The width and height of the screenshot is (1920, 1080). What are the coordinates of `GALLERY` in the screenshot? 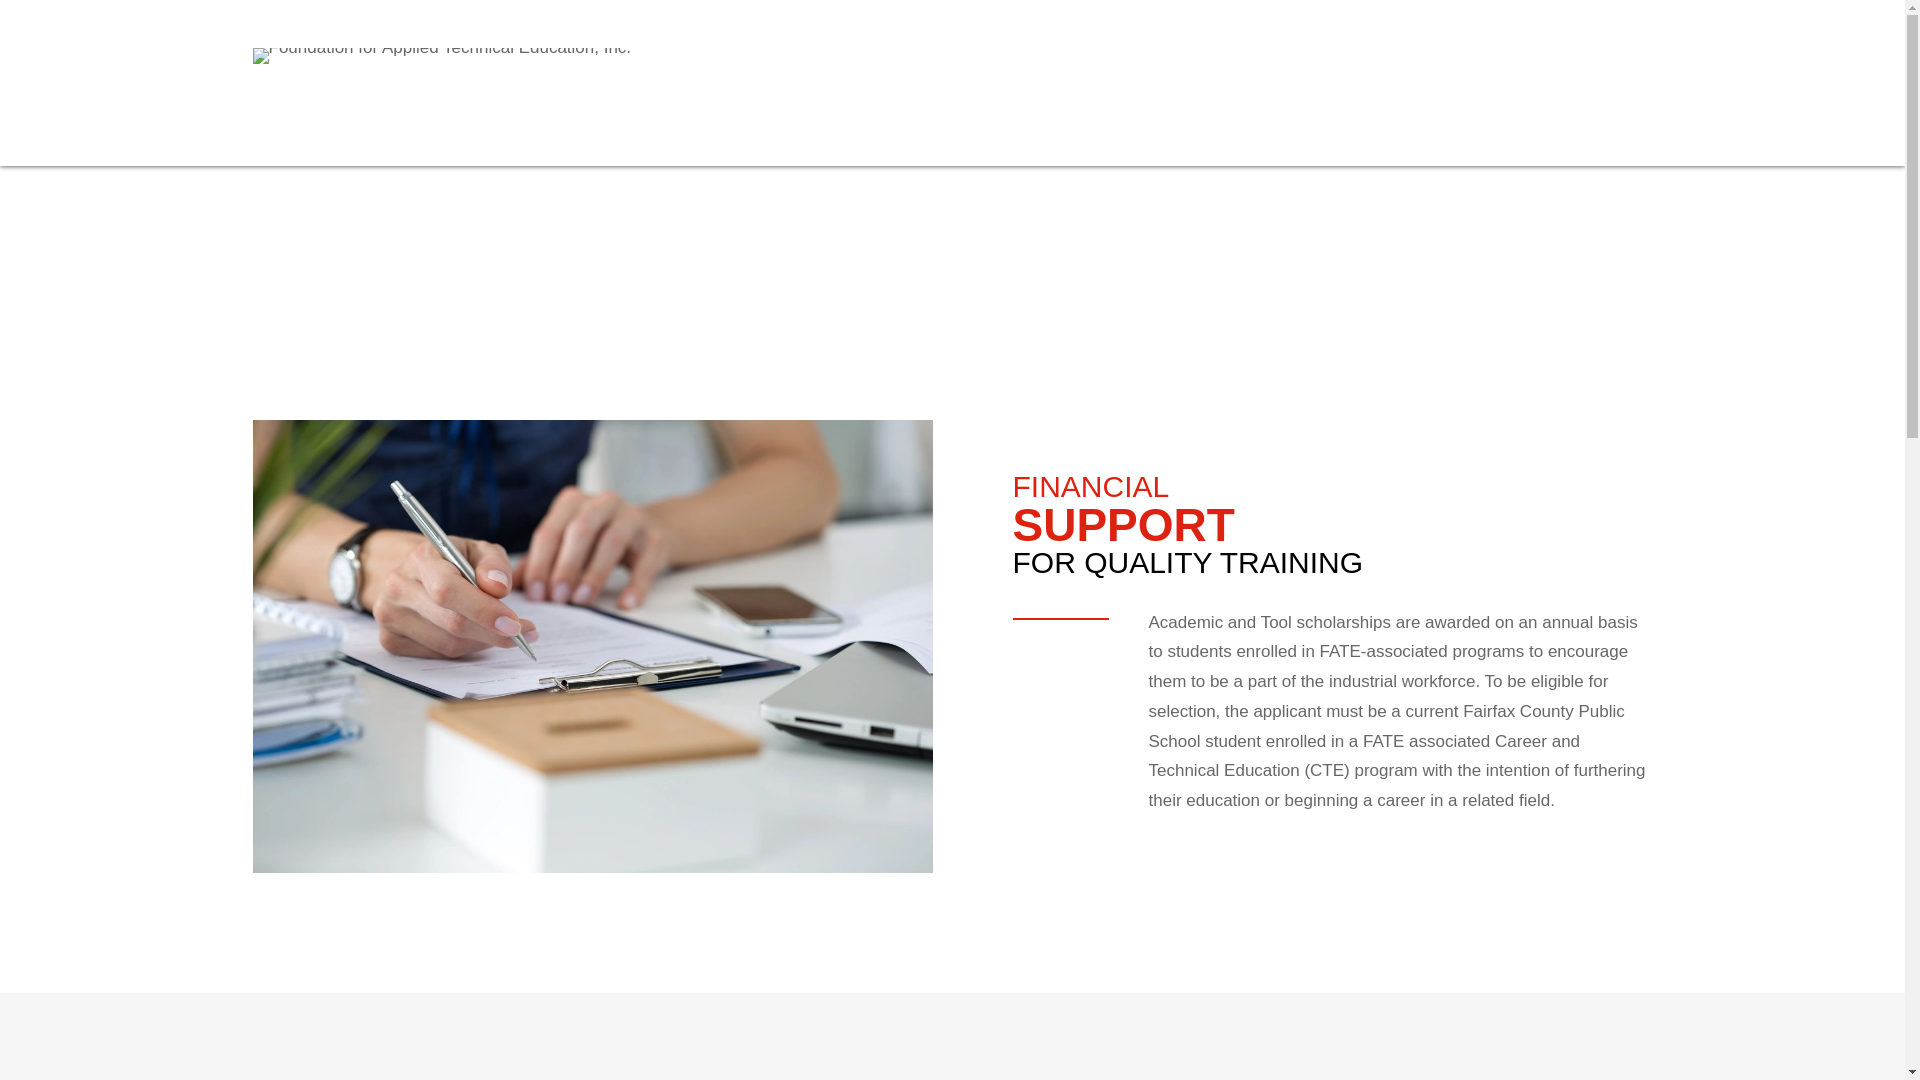 It's located at (1465, 83).